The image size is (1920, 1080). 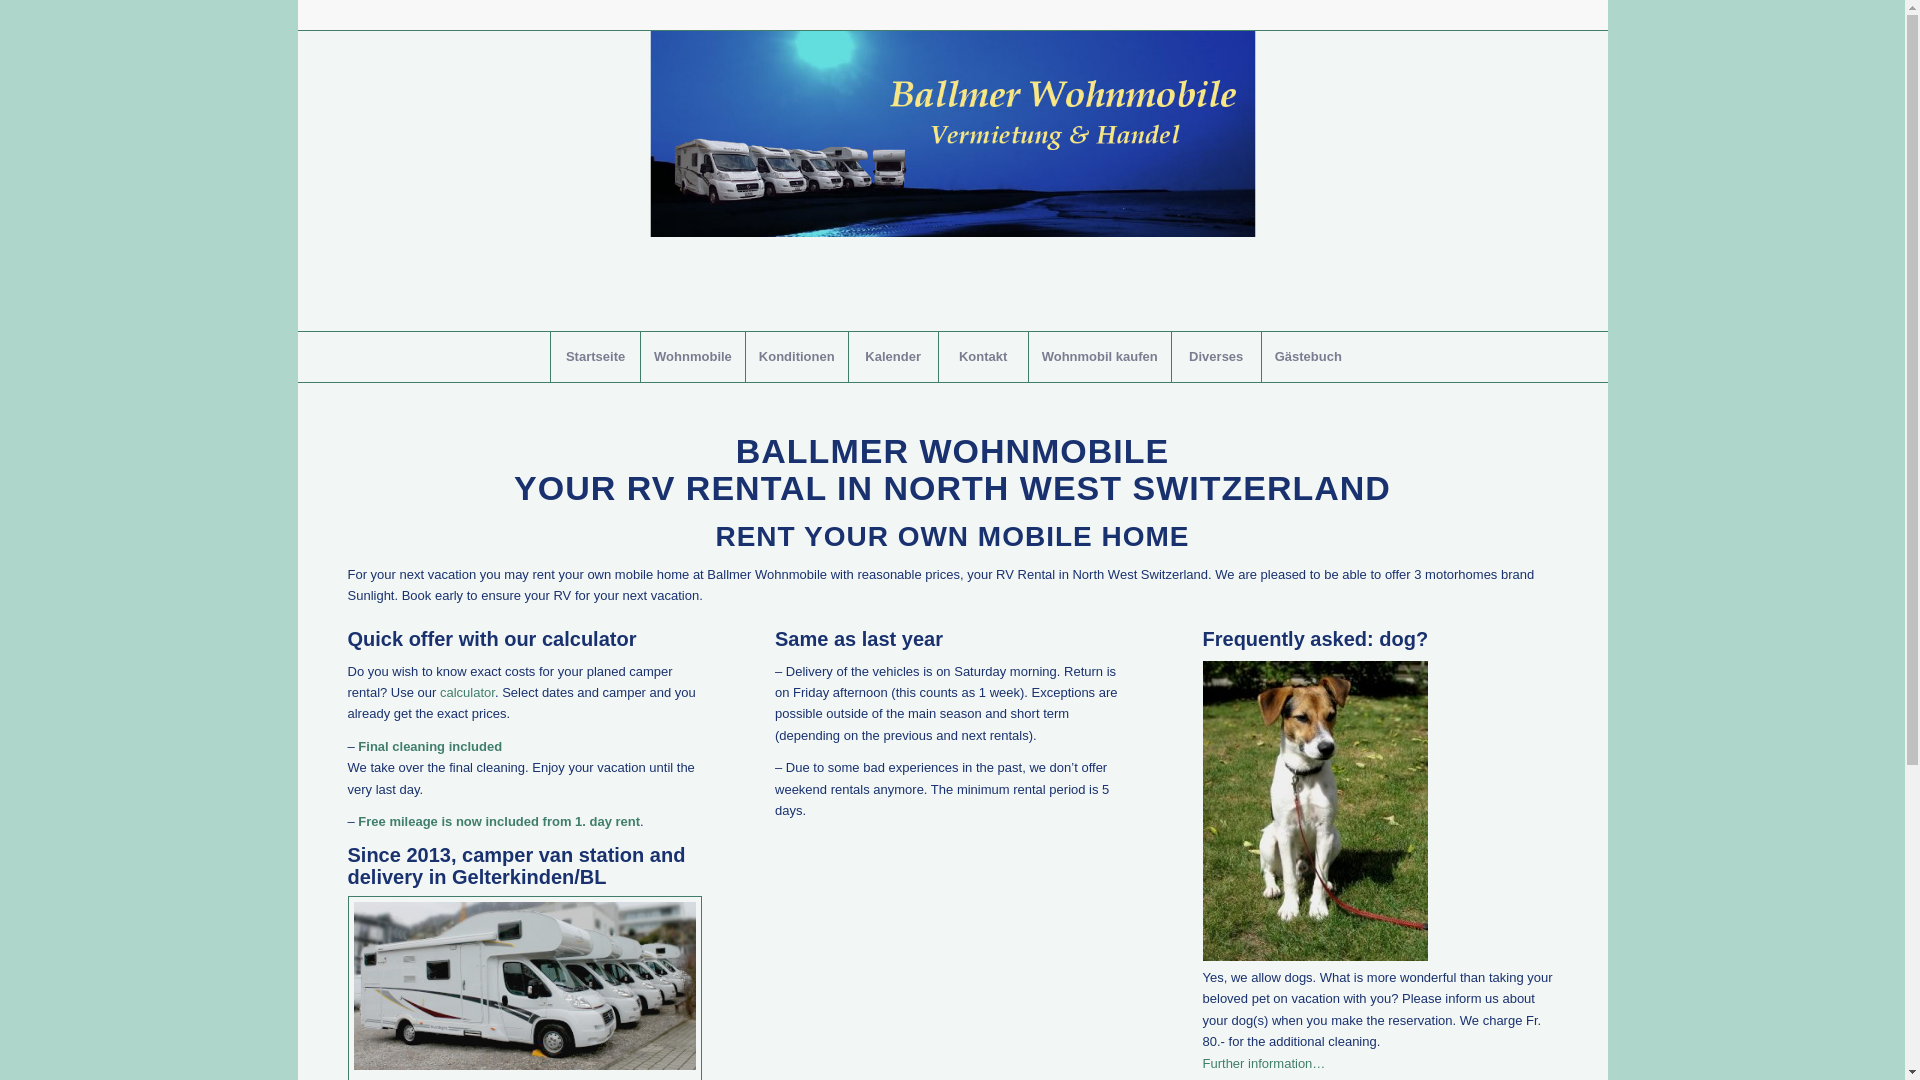 What do you see at coordinates (1216, 357) in the screenshot?
I see `Diverses` at bounding box center [1216, 357].